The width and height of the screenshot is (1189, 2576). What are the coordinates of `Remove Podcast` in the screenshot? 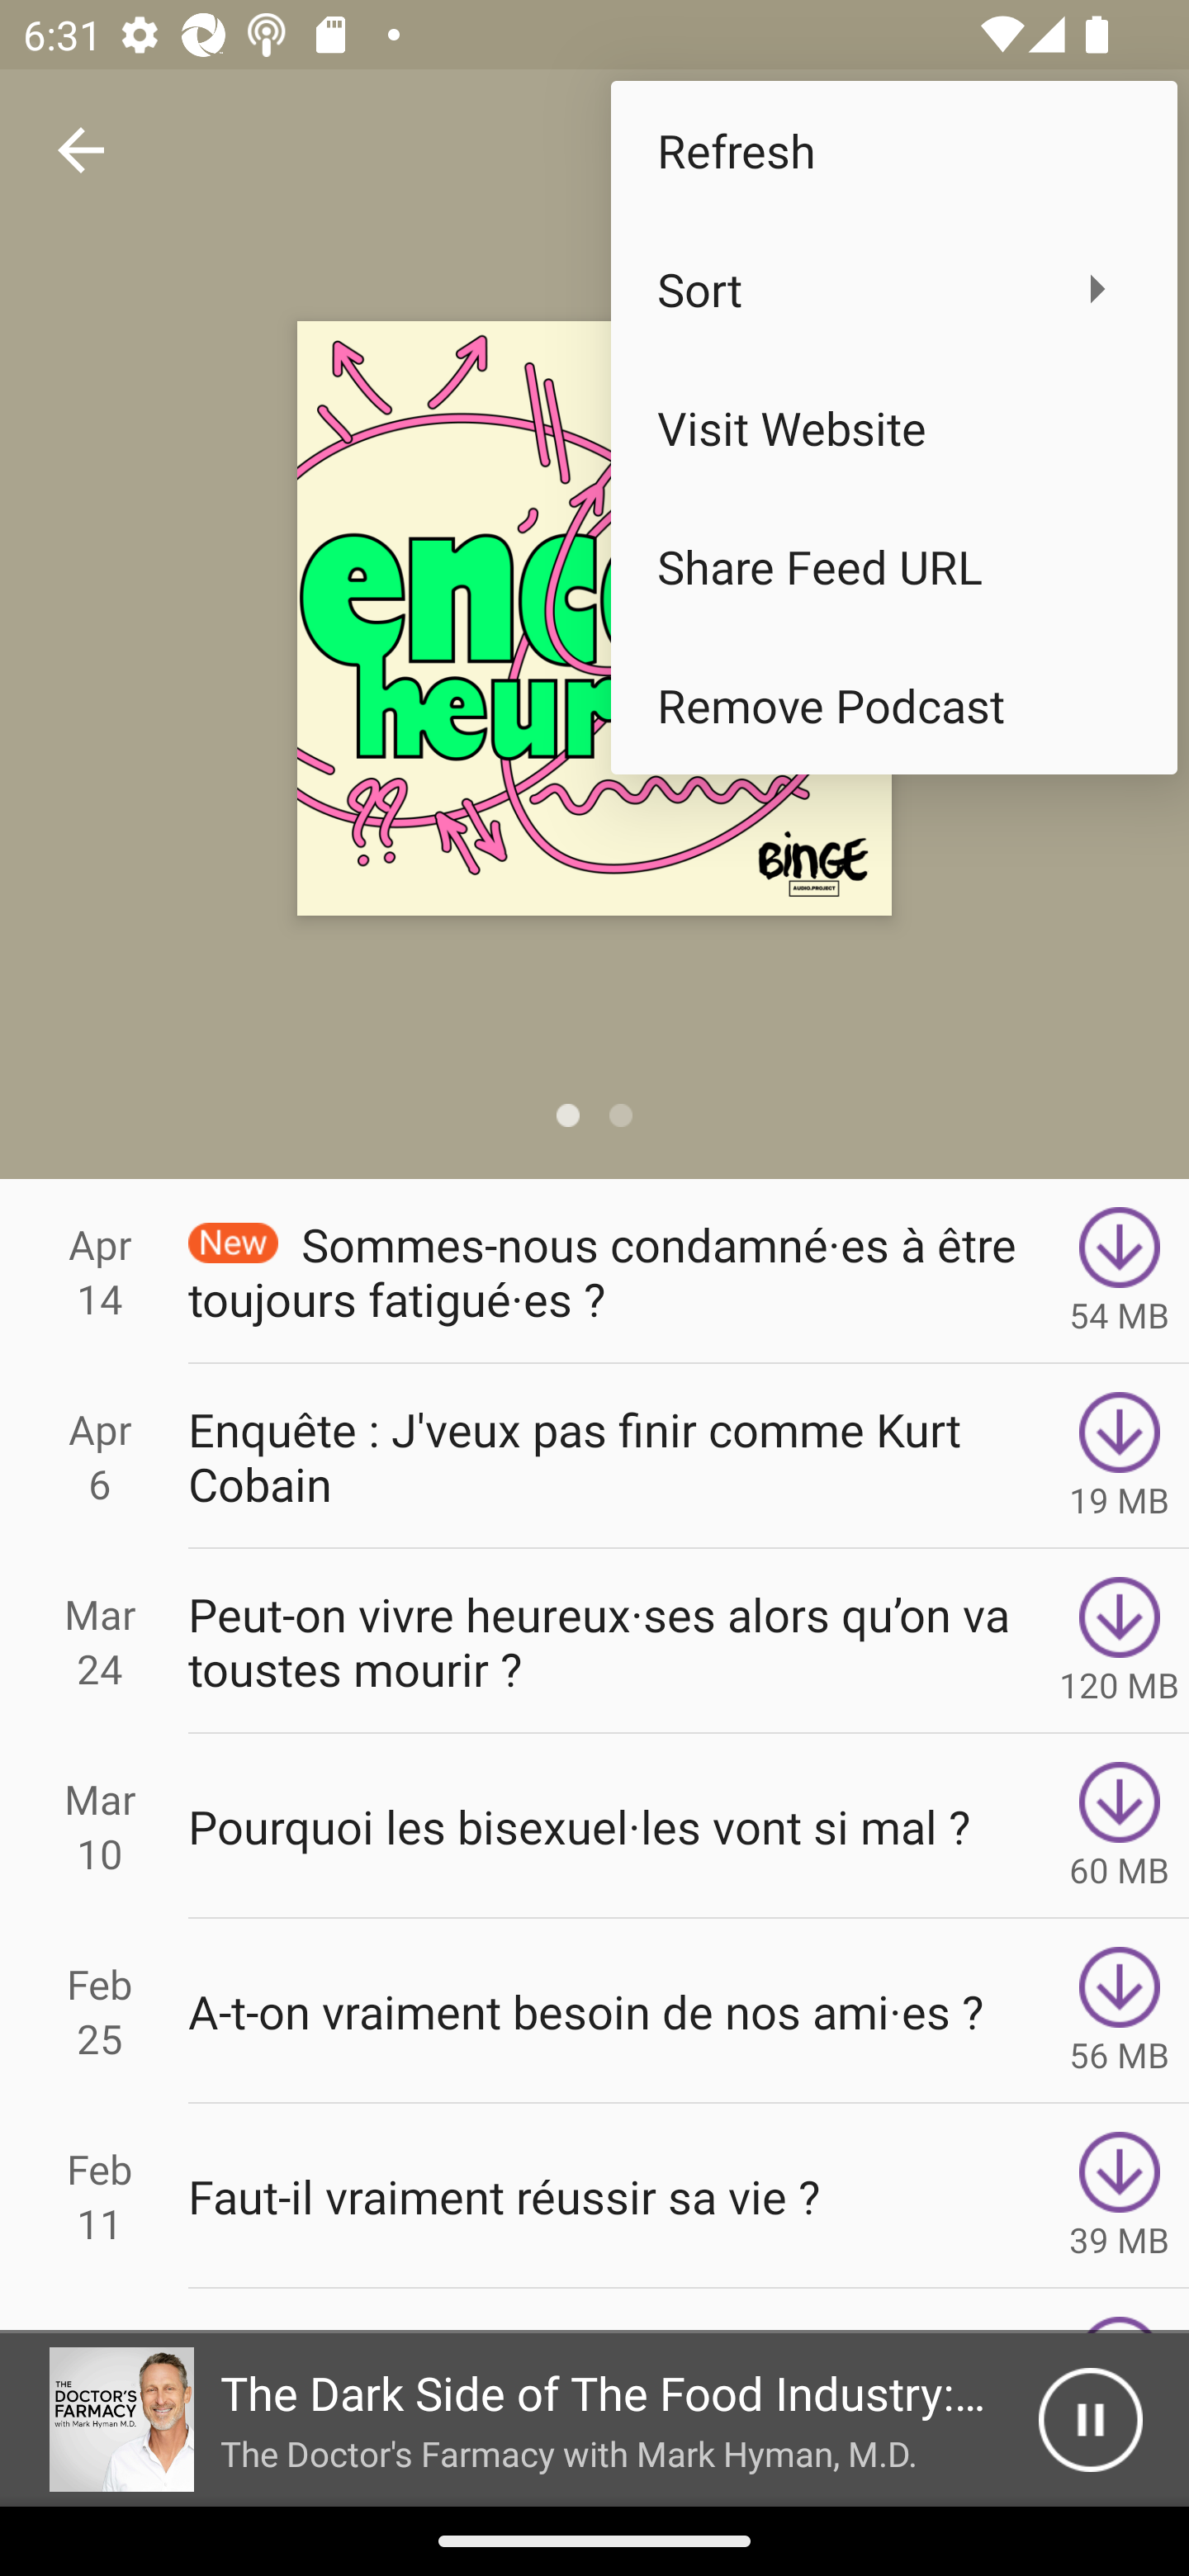 It's located at (893, 705).